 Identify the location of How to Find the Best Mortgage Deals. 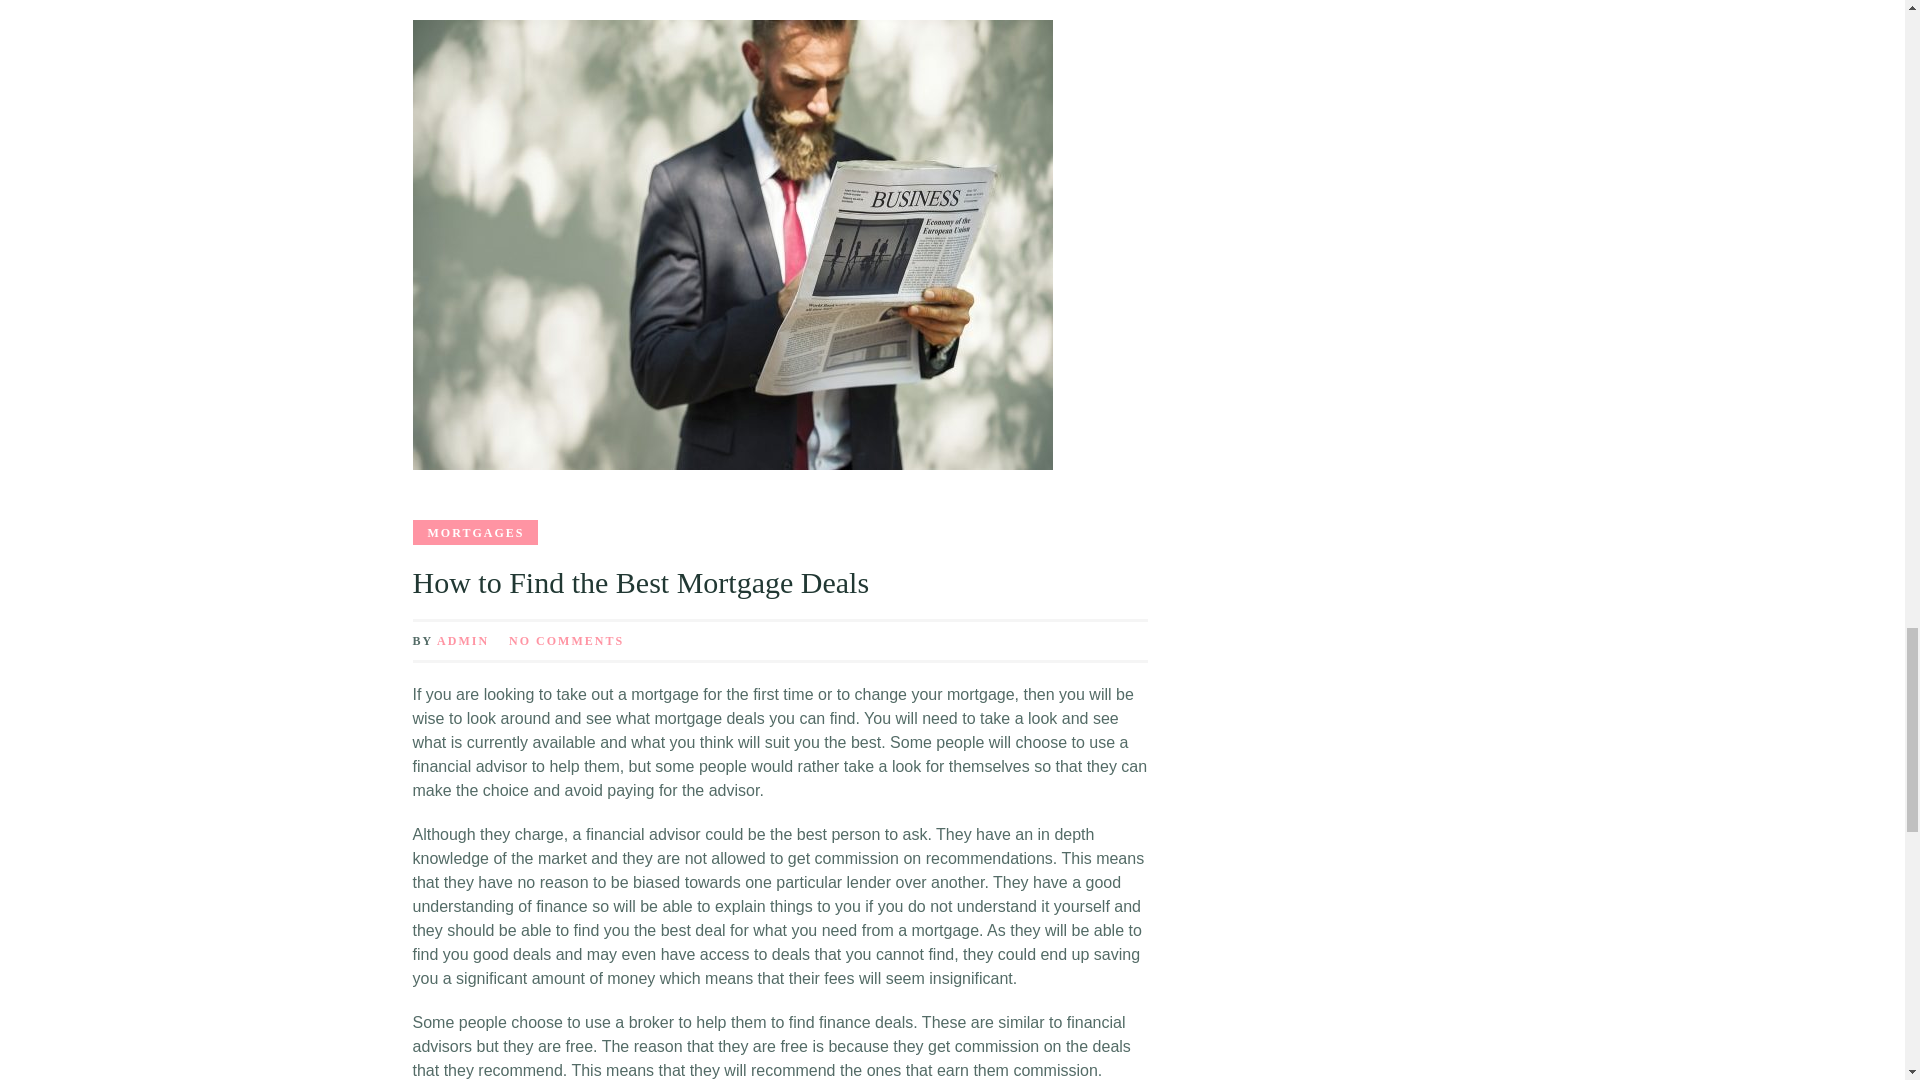
(640, 582).